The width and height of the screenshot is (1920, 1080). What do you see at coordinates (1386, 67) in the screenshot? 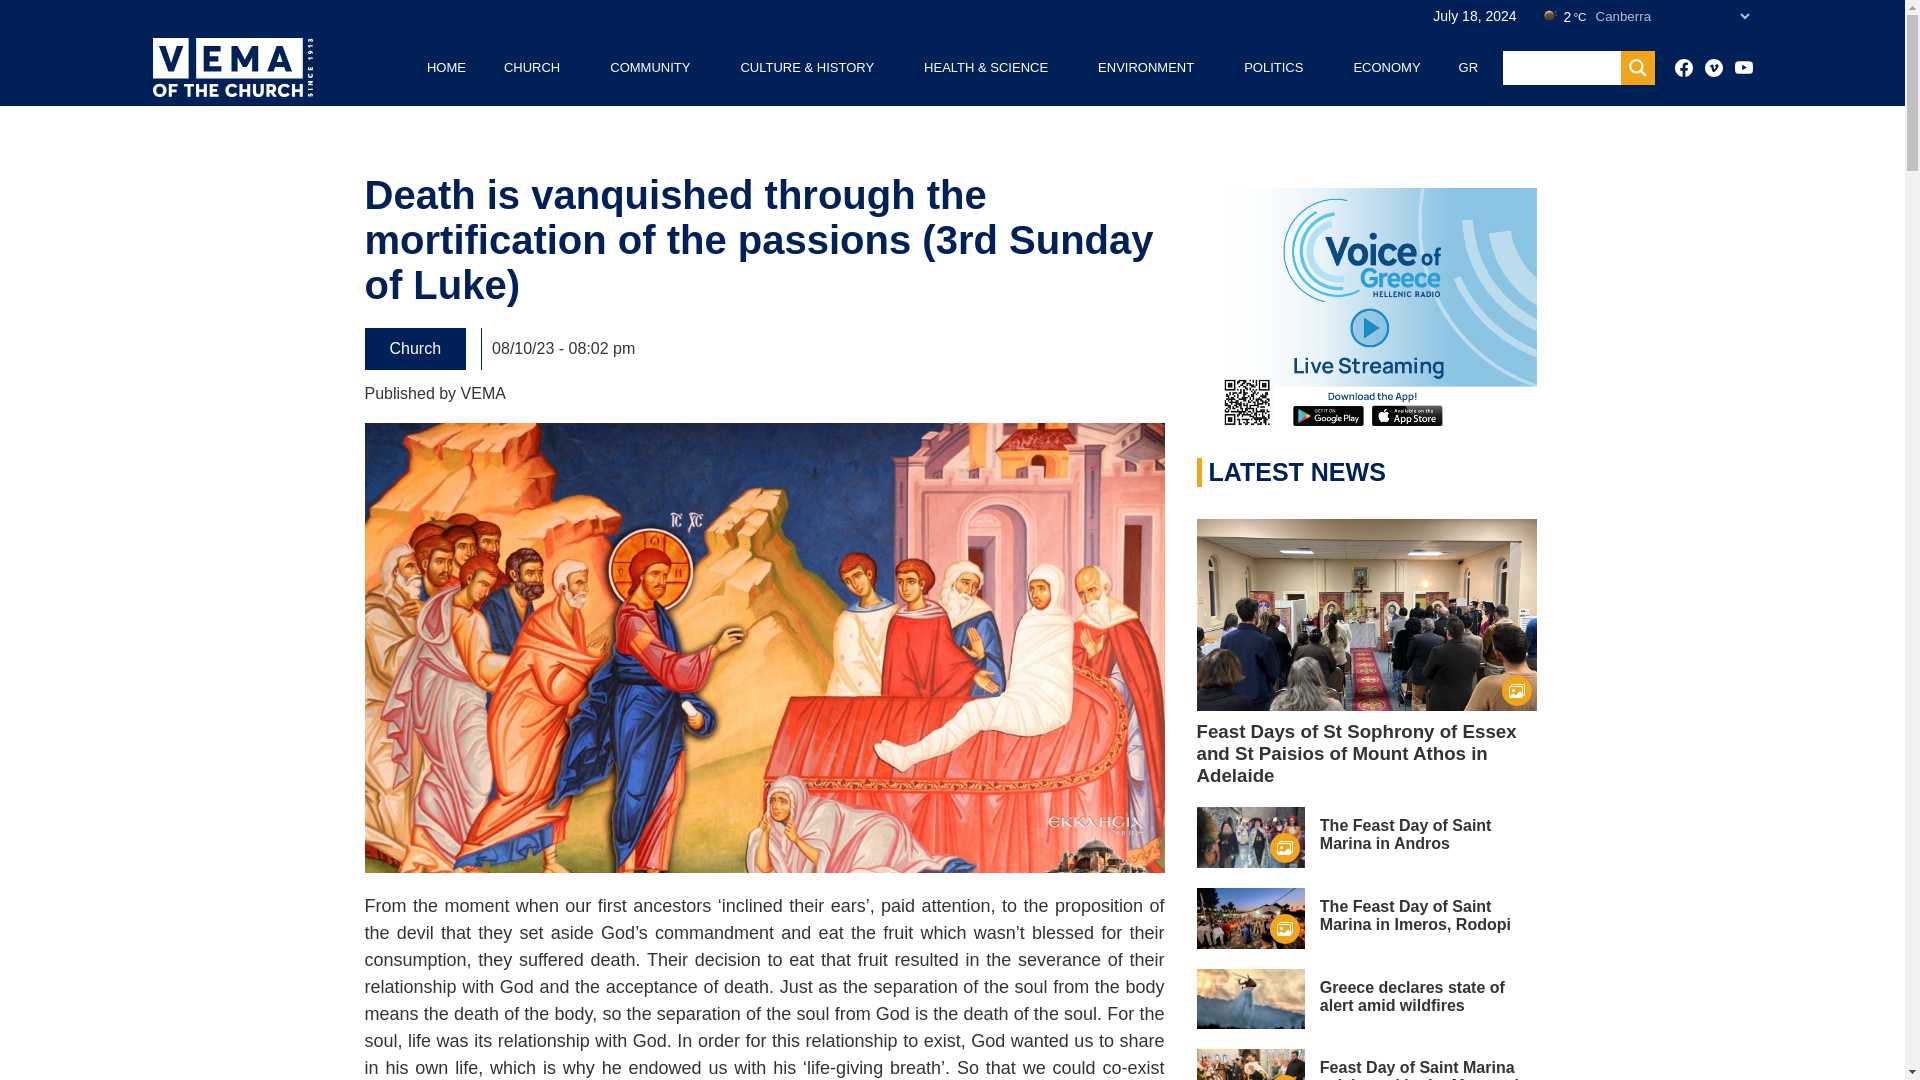
I see `ECONOMY` at bounding box center [1386, 67].